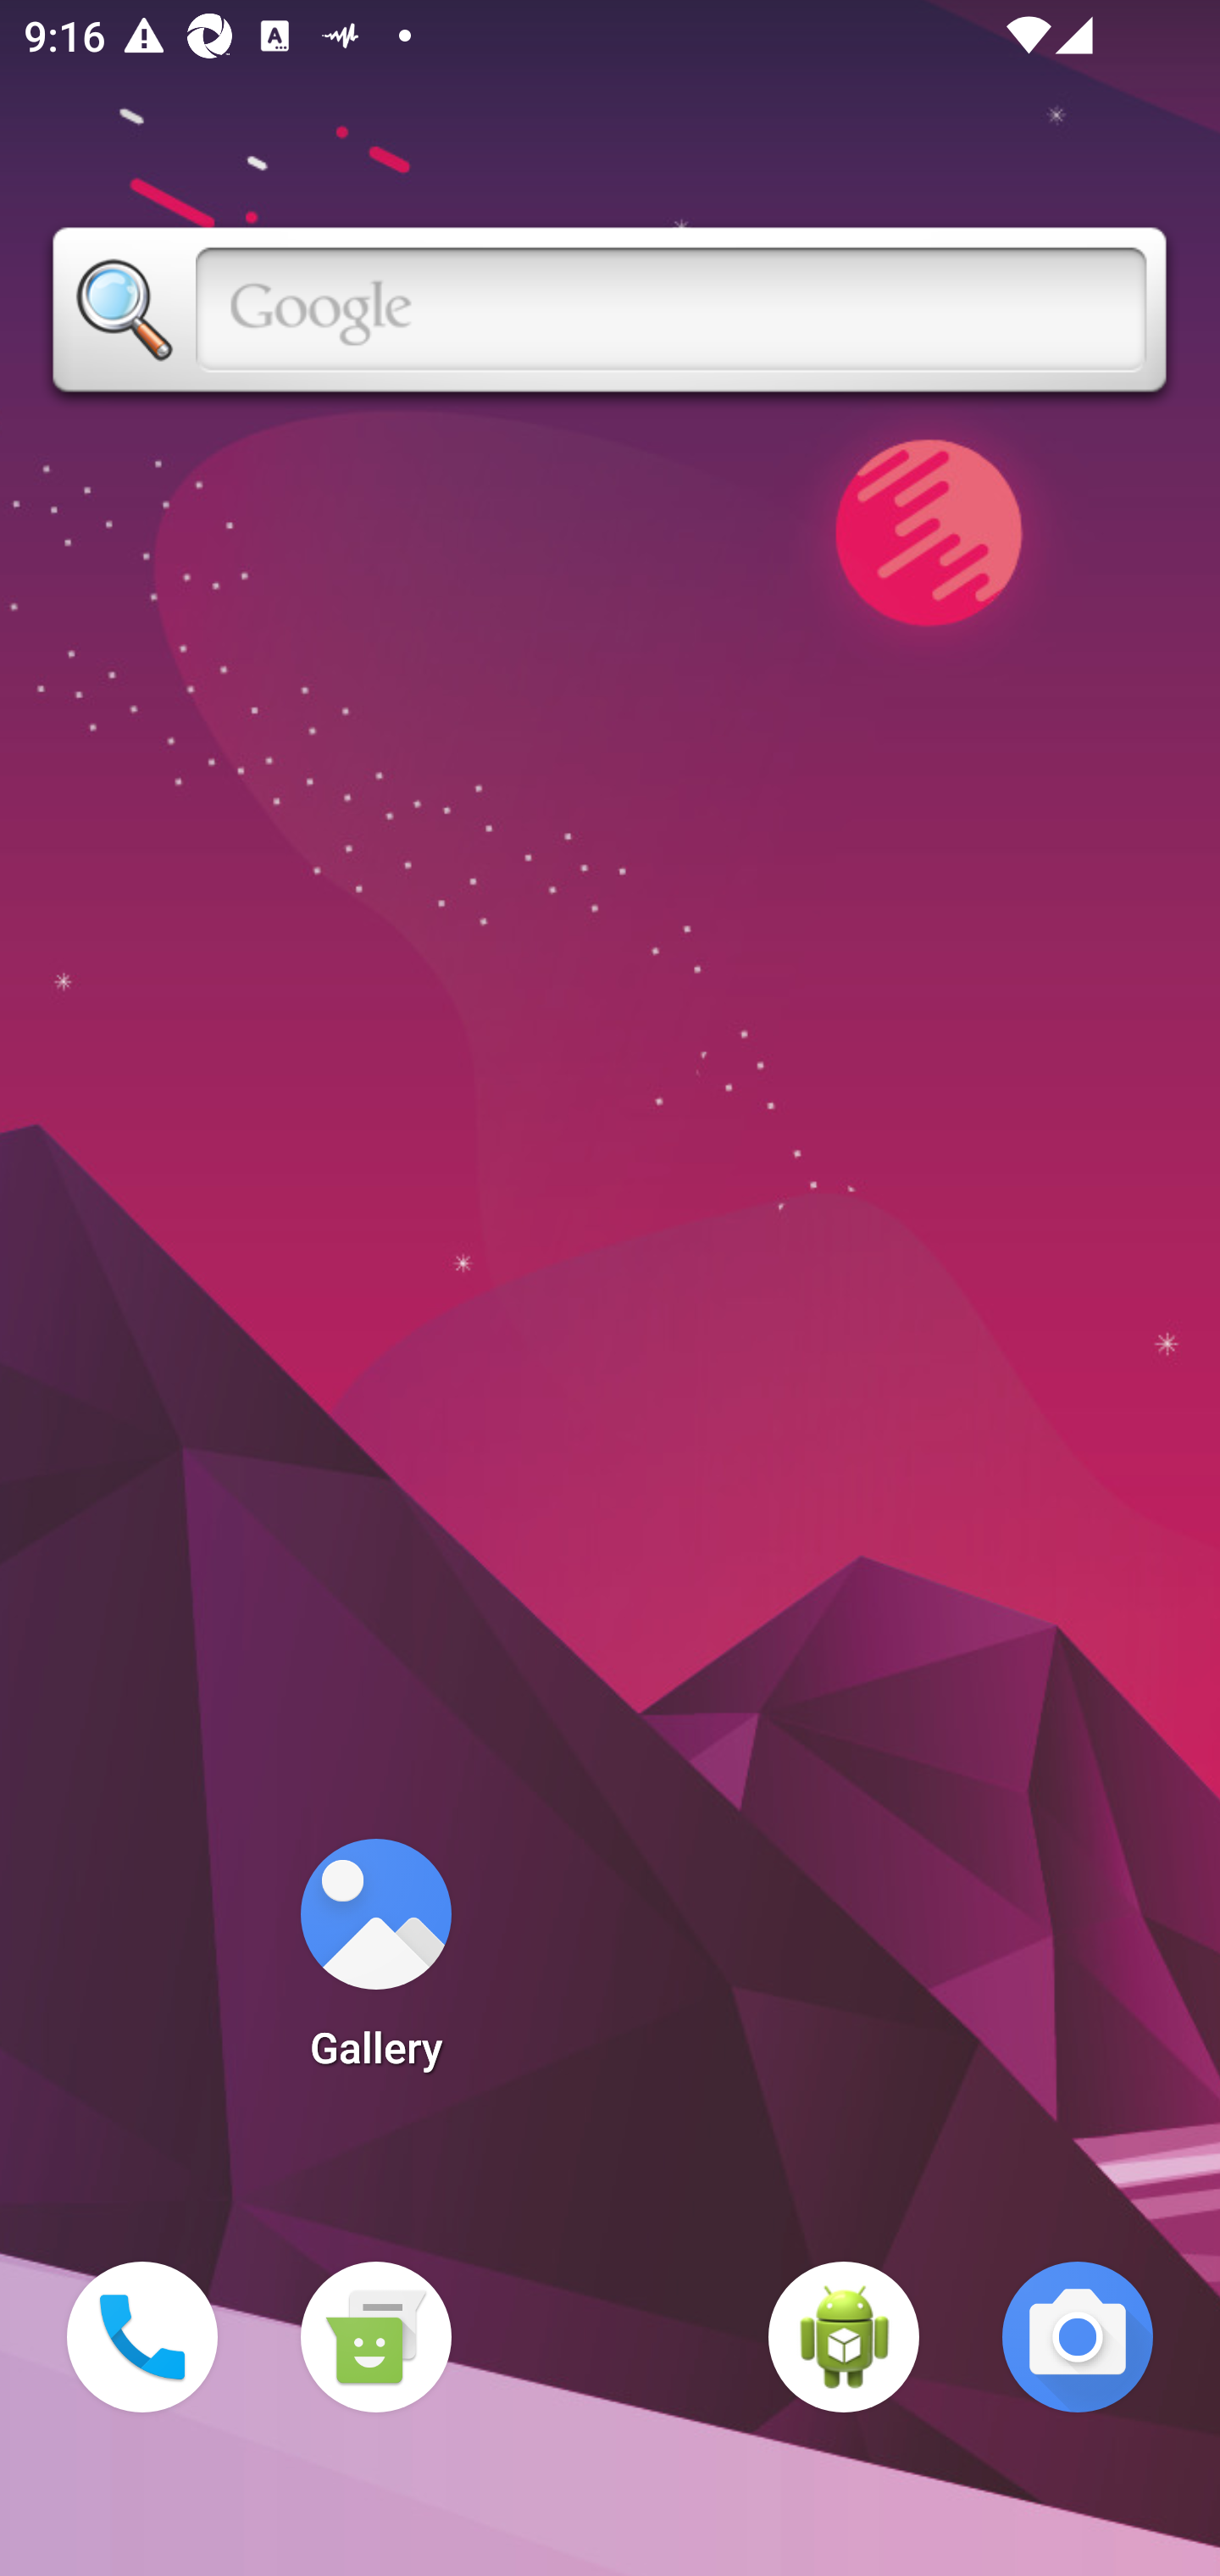 The height and width of the screenshot is (2576, 1220). What do you see at coordinates (844, 2337) in the screenshot?
I see `WebView Browser Tester` at bounding box center [844, 2337].